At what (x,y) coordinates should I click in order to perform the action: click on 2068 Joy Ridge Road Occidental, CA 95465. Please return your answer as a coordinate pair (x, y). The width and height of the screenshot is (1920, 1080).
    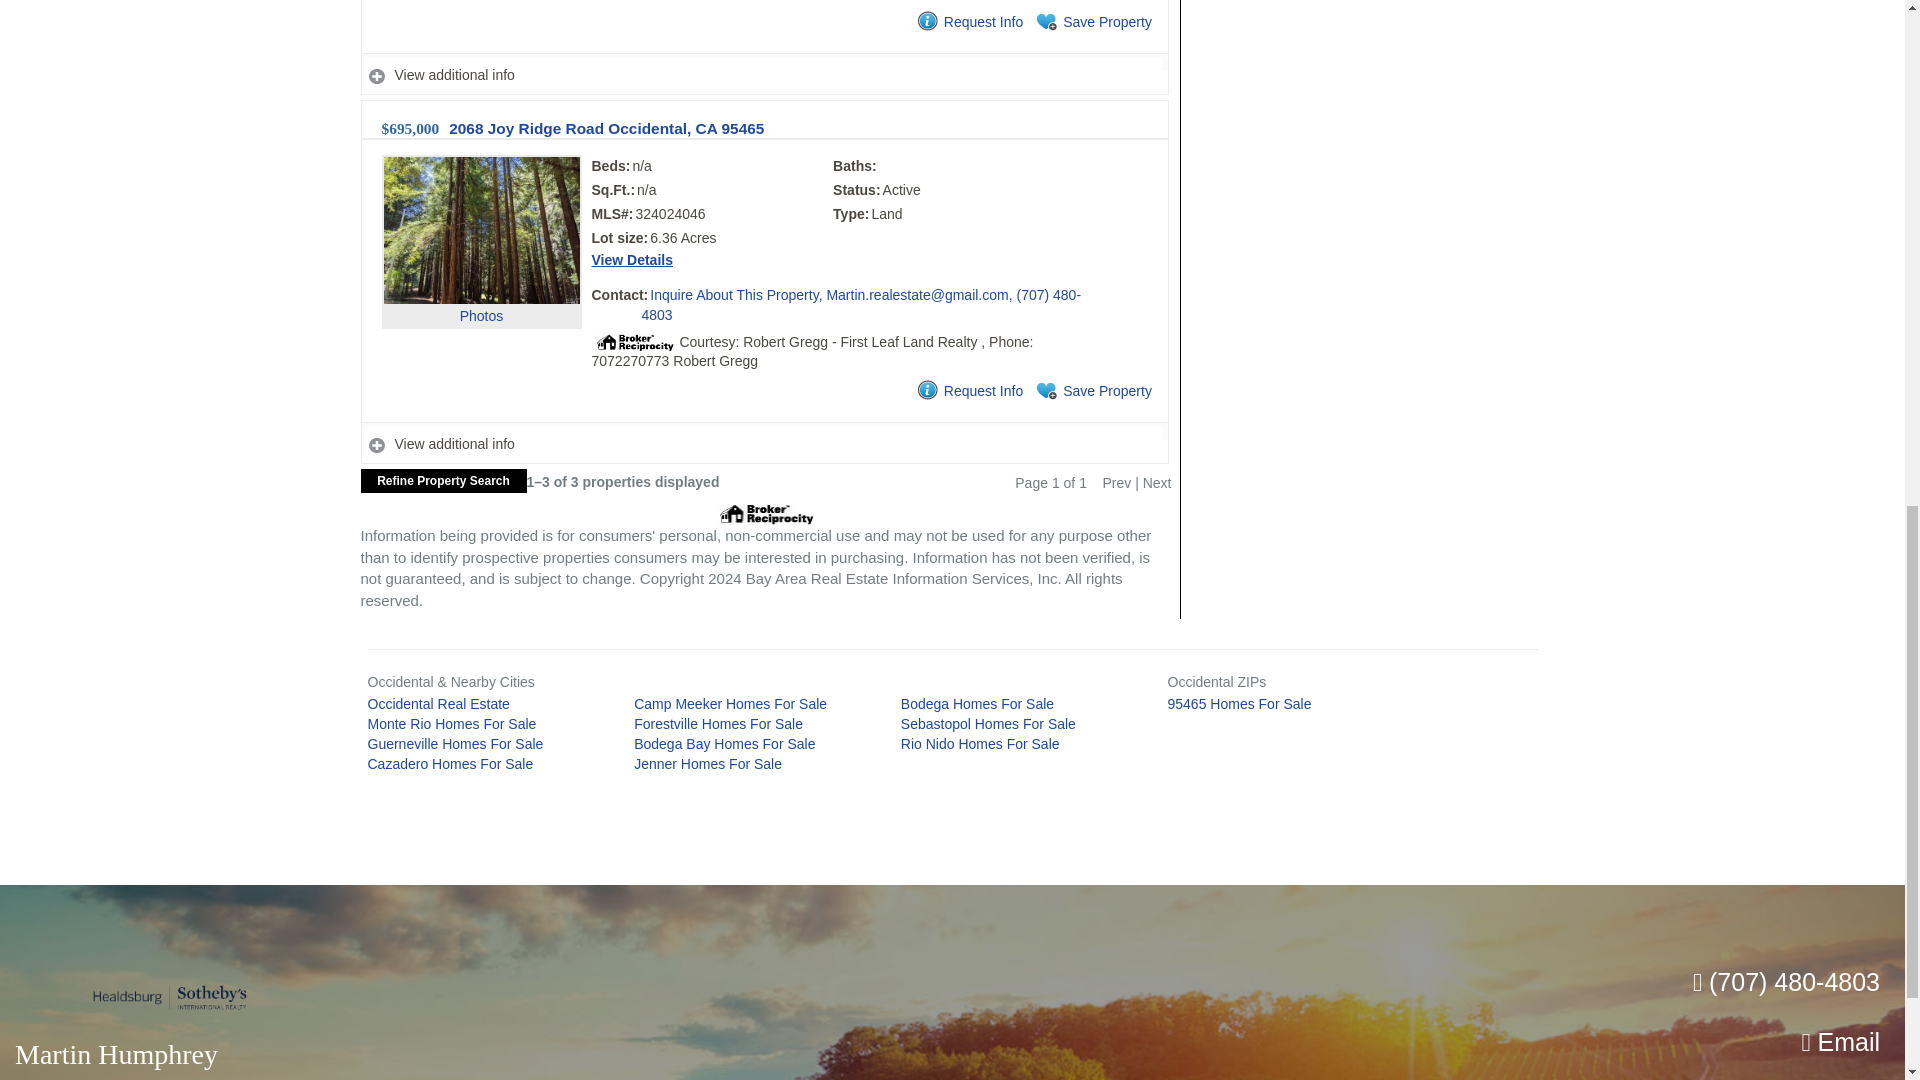
    Looking at the image, I should click on (606, 128).